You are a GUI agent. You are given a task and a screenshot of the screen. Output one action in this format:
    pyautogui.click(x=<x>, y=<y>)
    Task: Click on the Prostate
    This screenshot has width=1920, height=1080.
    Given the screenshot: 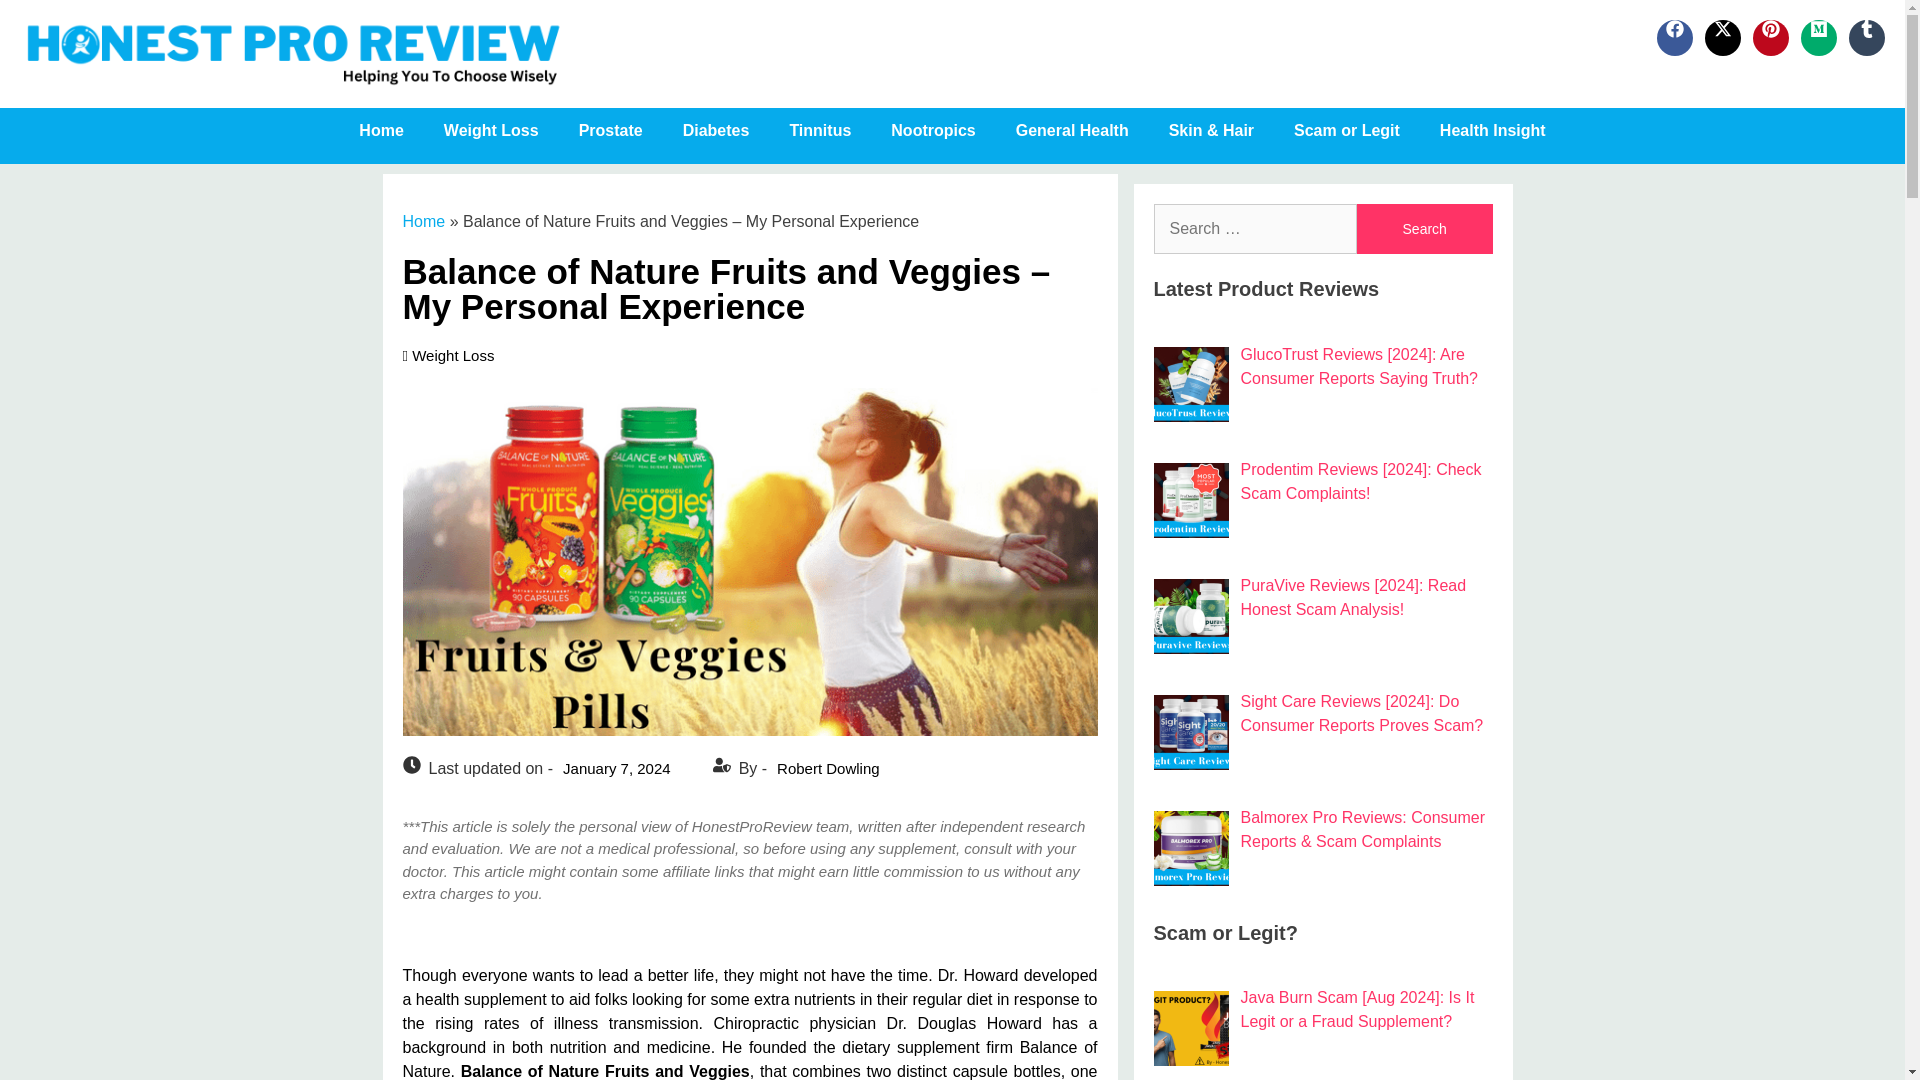 What is the action you would take?
    pyautogui.click(x=610, y=131)
    